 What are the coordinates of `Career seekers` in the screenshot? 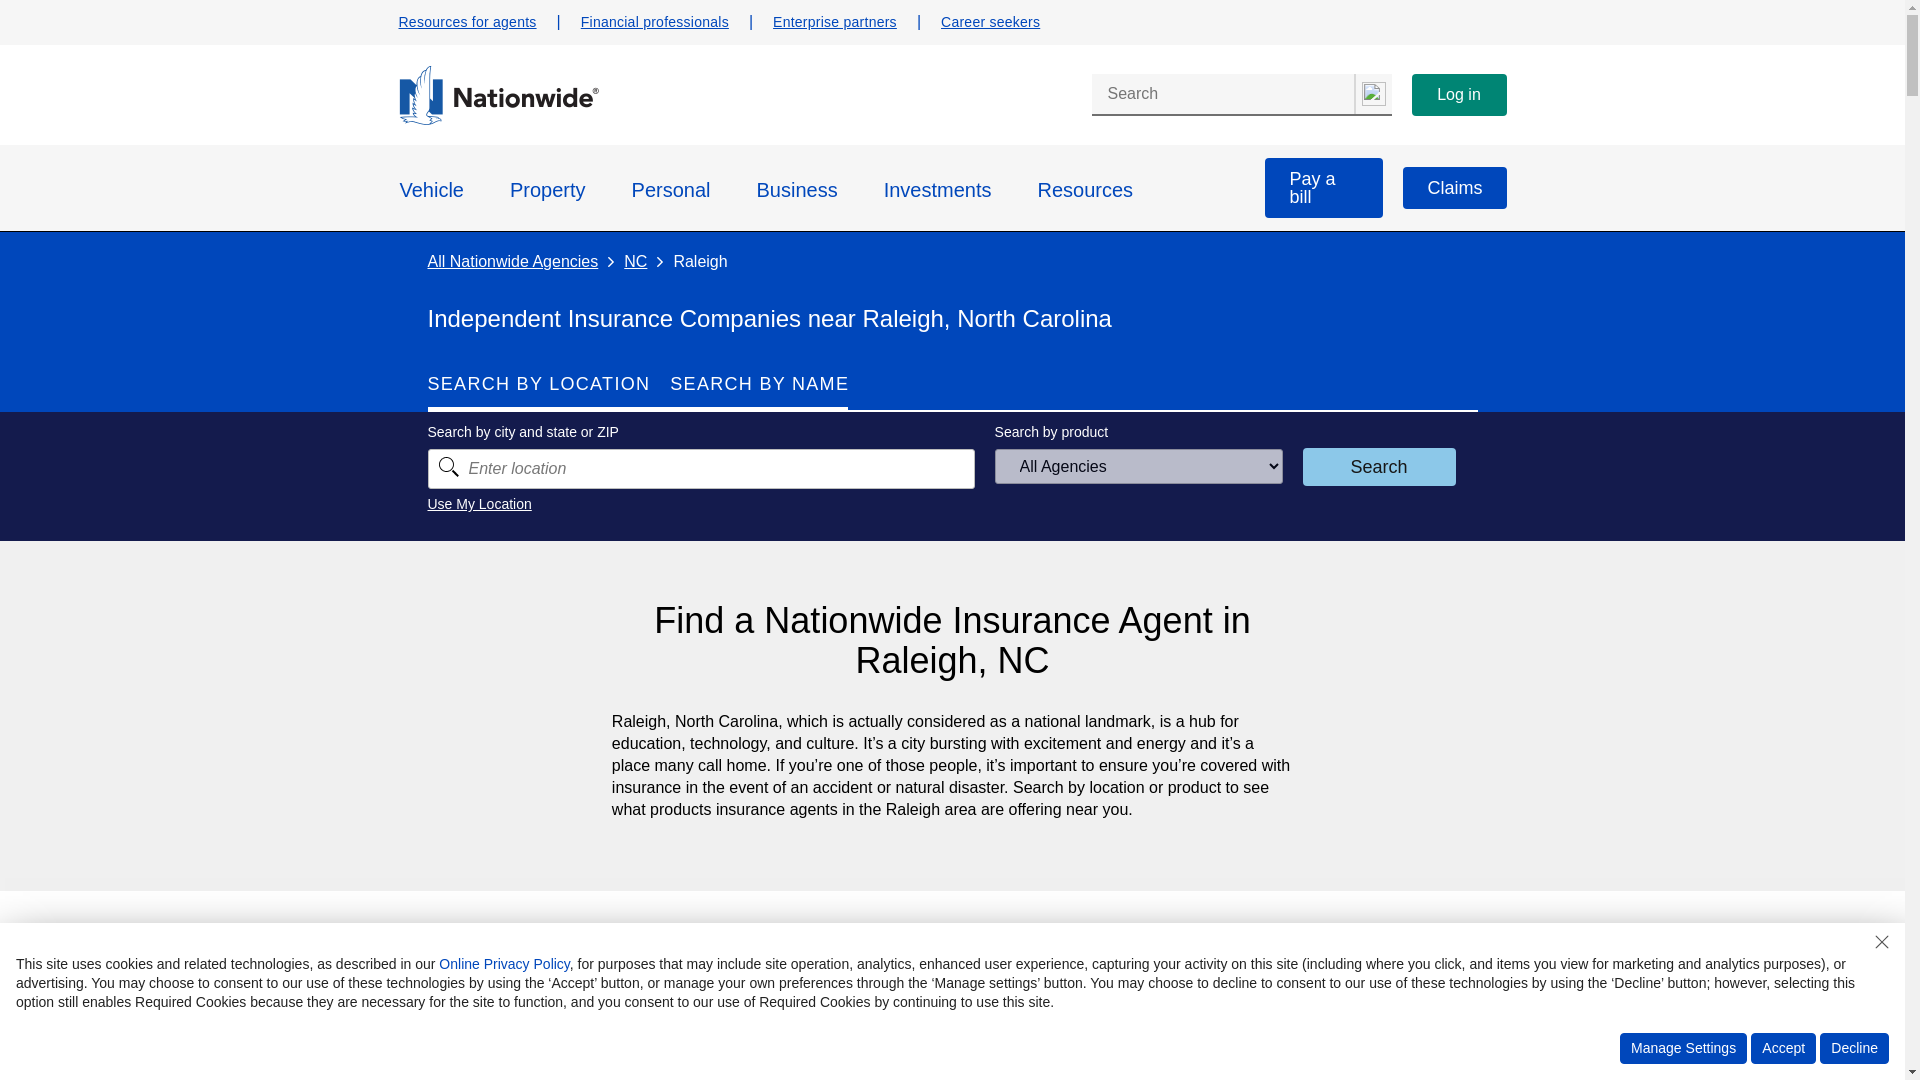 It's located at (1454, 188).